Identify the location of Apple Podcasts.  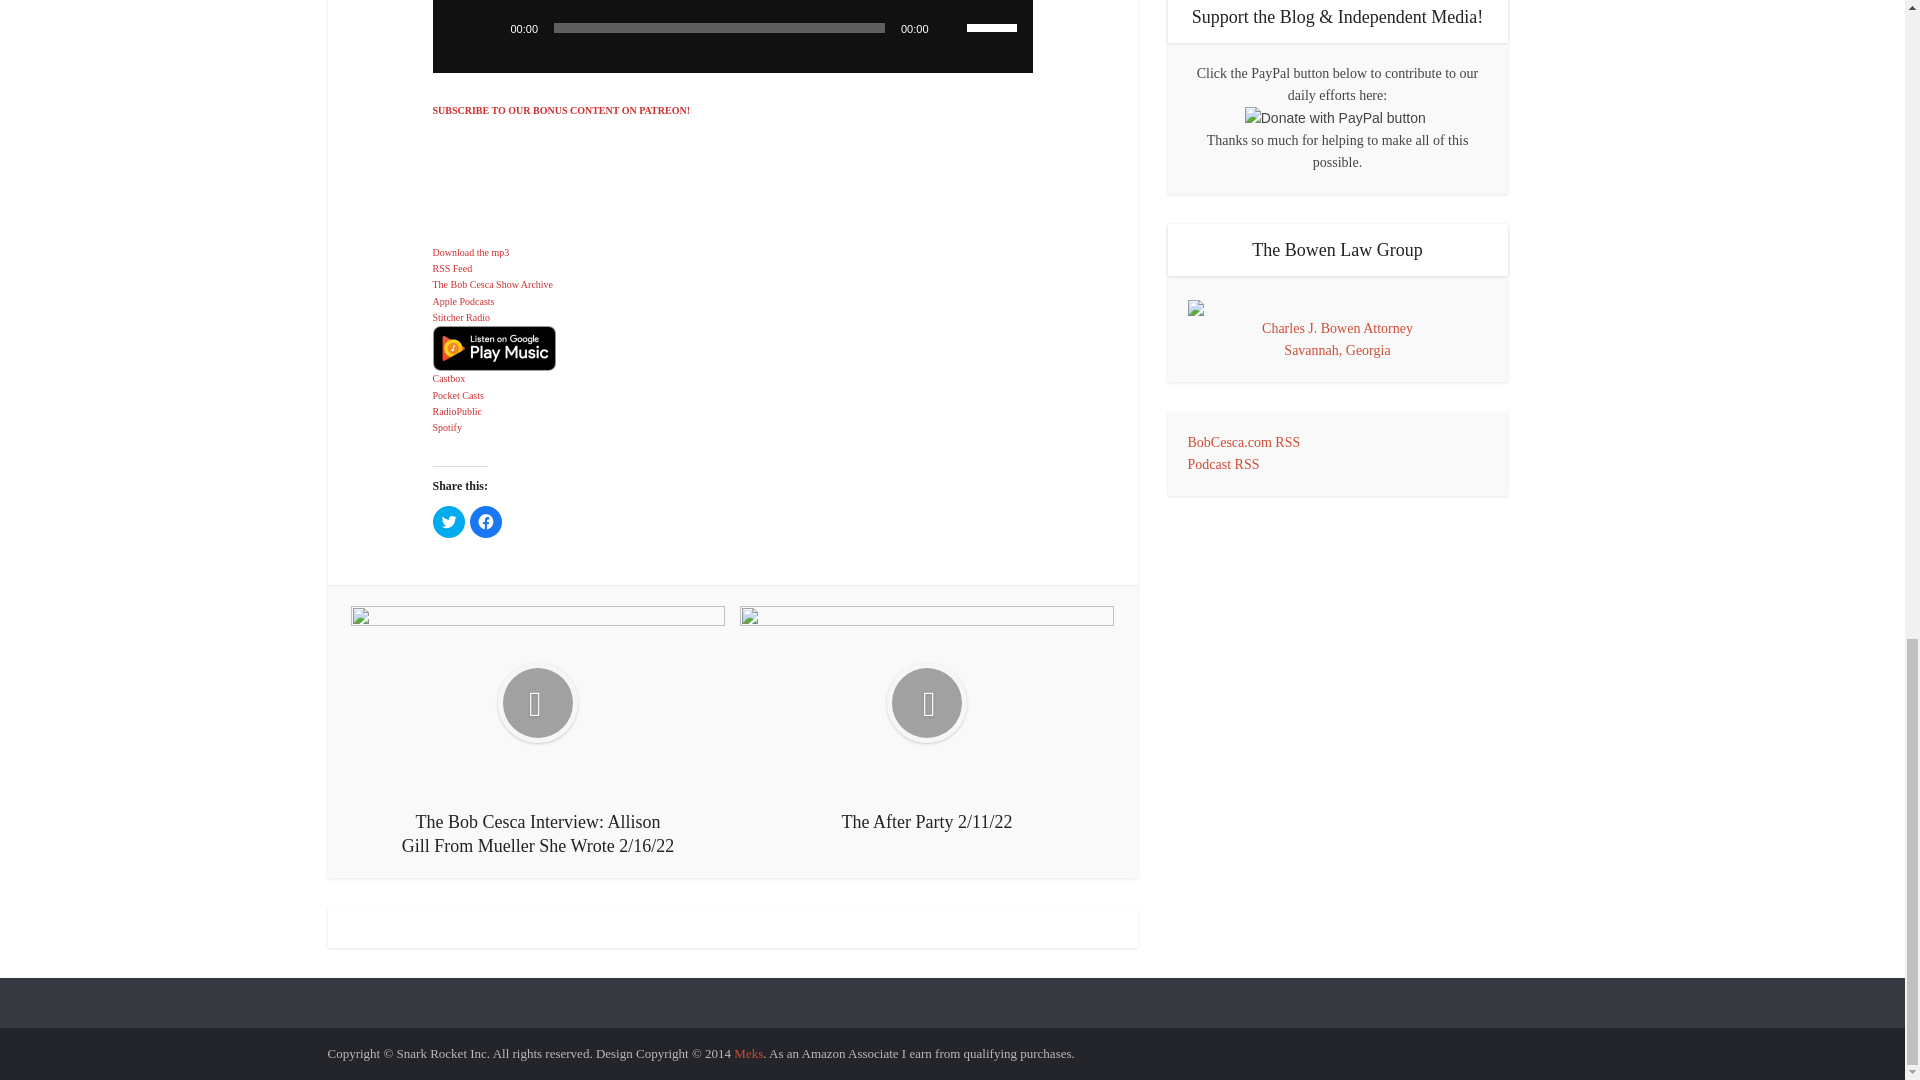
(462, 300).